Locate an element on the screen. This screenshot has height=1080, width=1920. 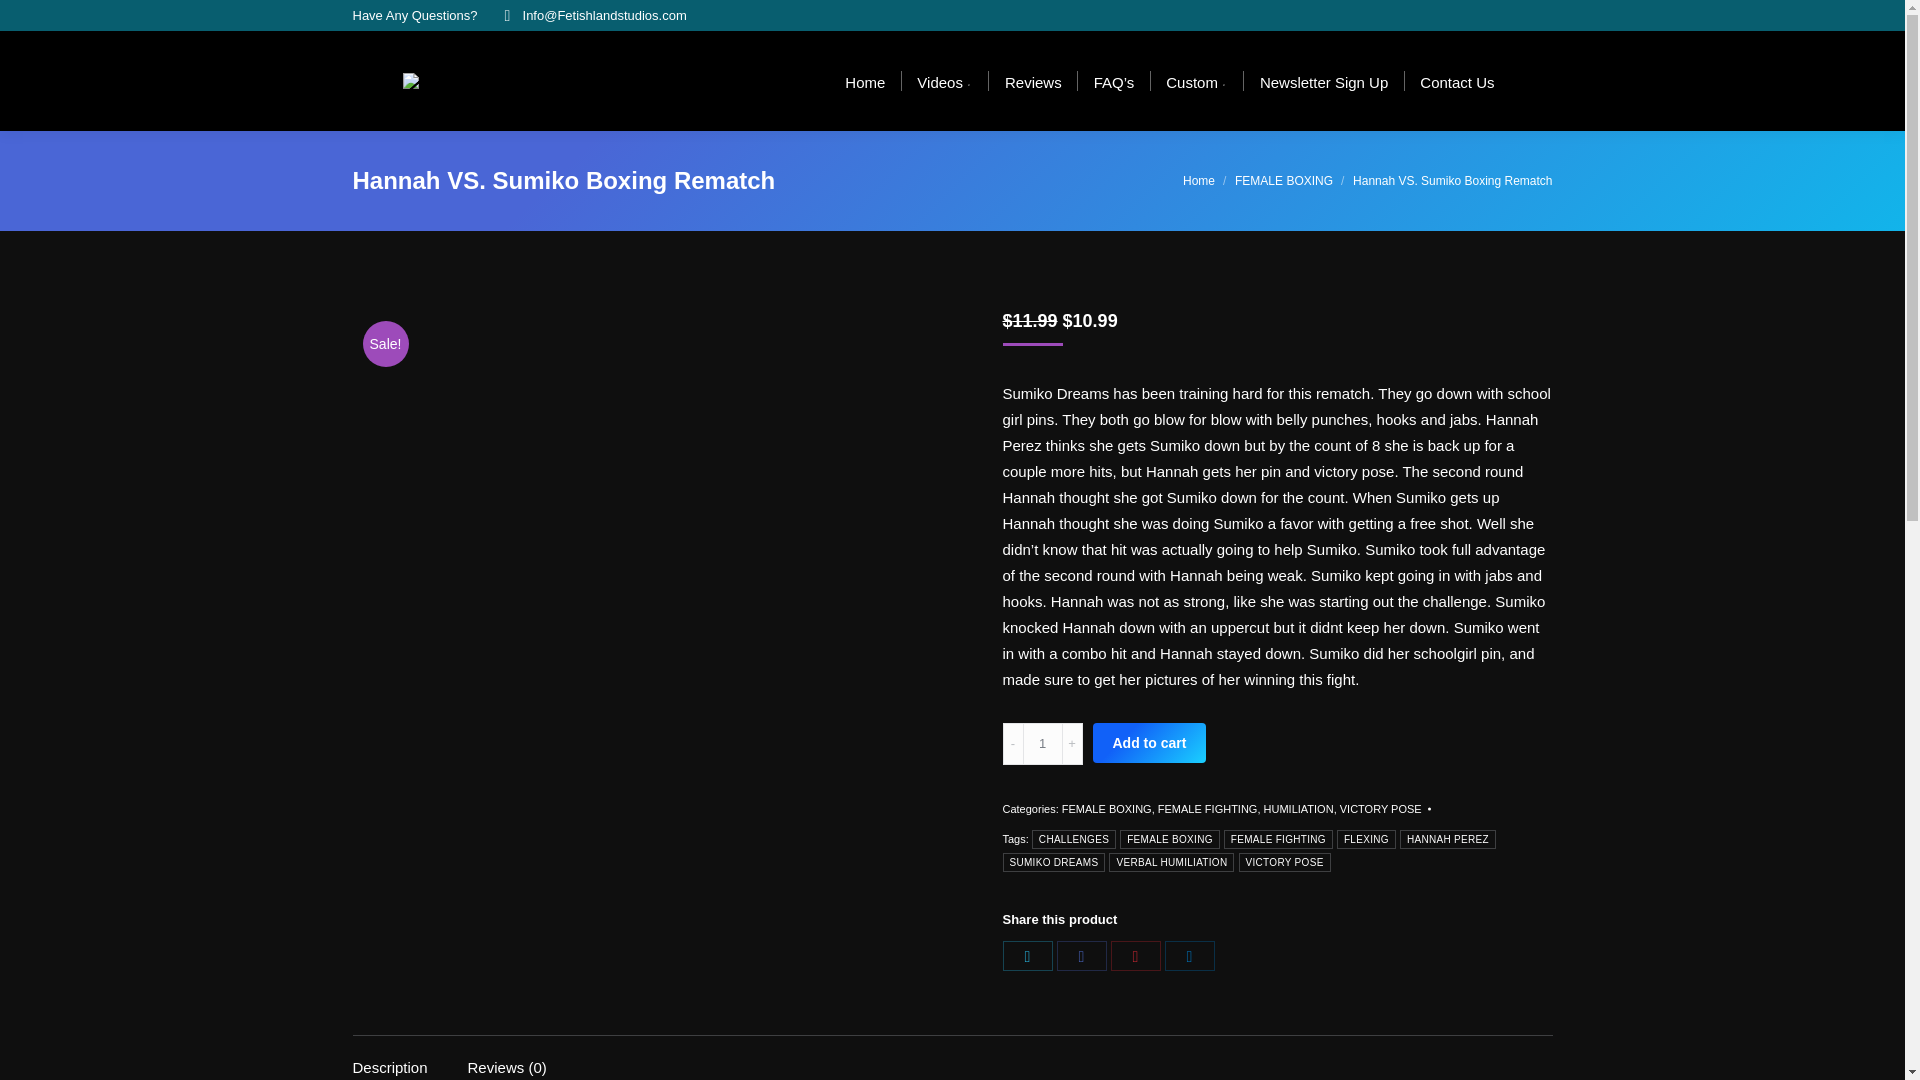
Facebook is located at coordinates (1080, 955).